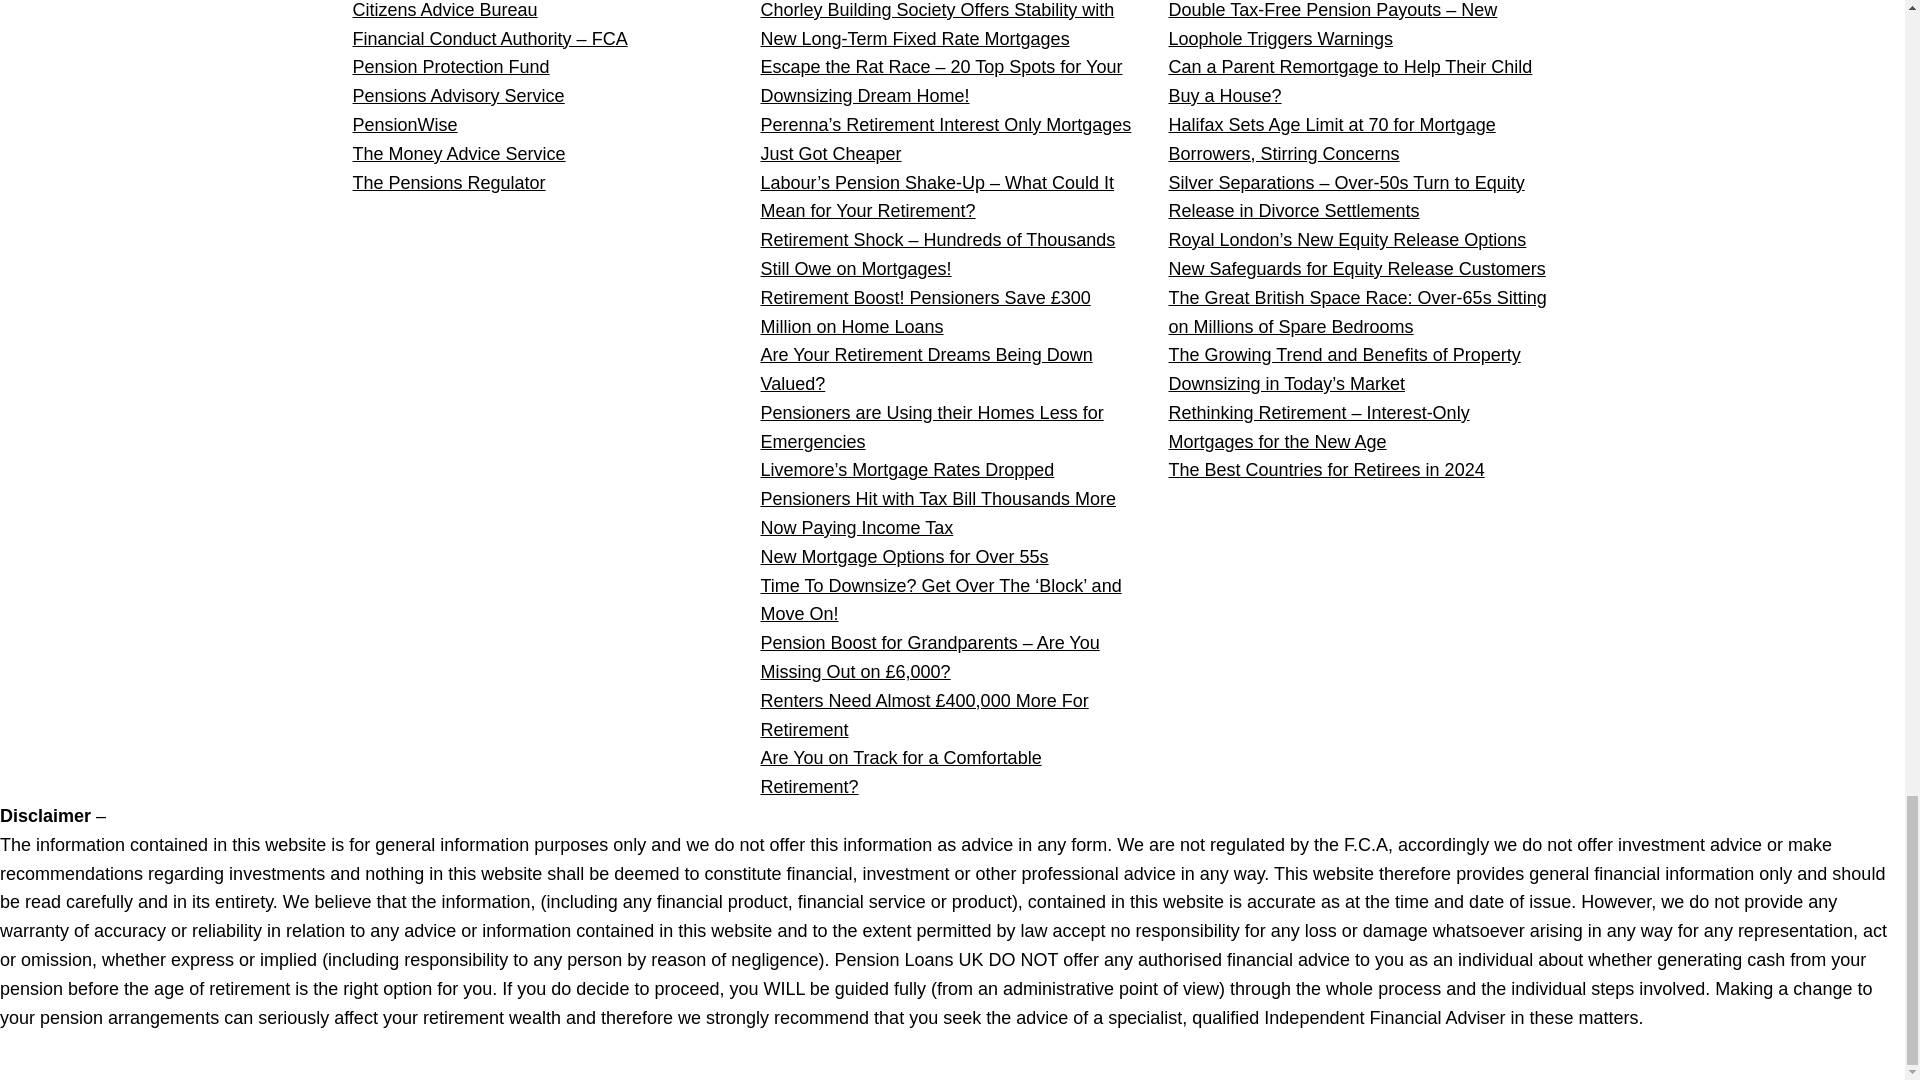  What do you see at coordinates (458, 154) in the screenshot?
I see `The Money Advice Service` at bounding box center [458, 154].